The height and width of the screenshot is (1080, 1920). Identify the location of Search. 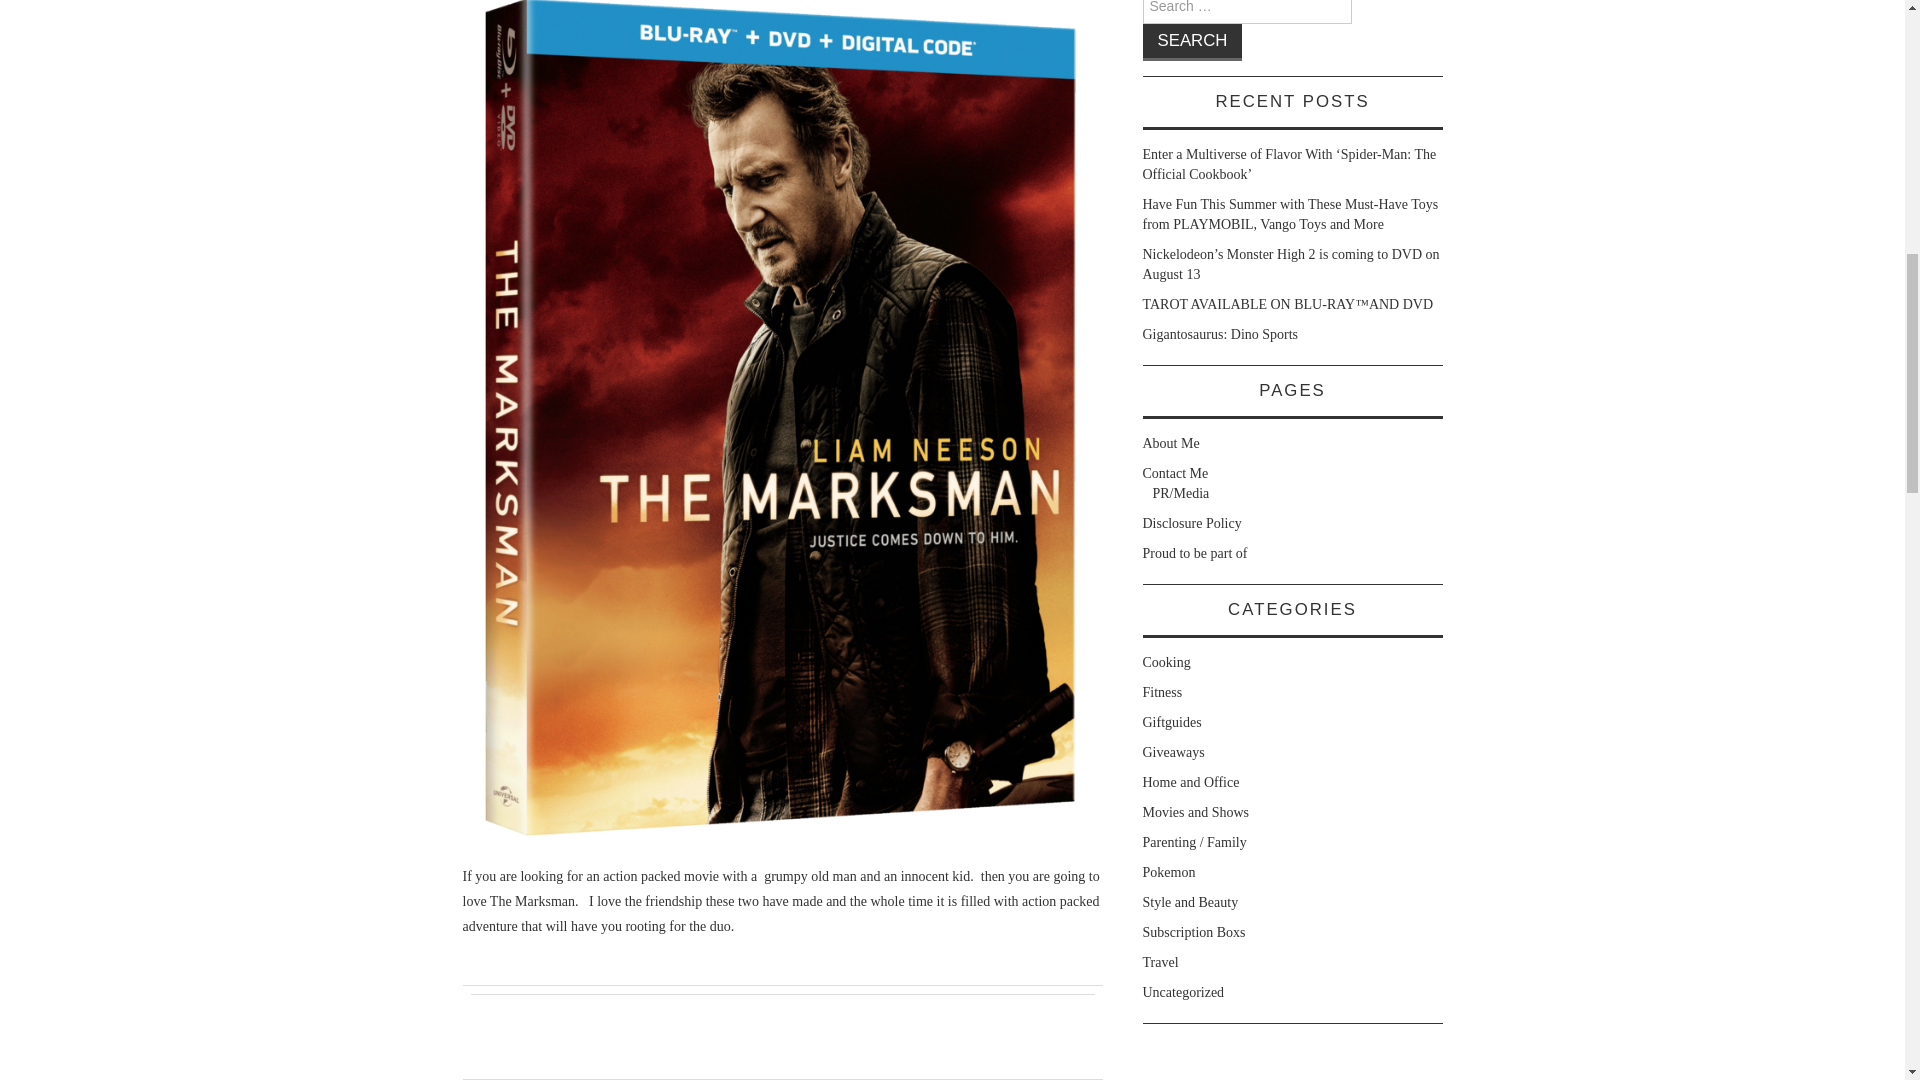
(1192, 42).